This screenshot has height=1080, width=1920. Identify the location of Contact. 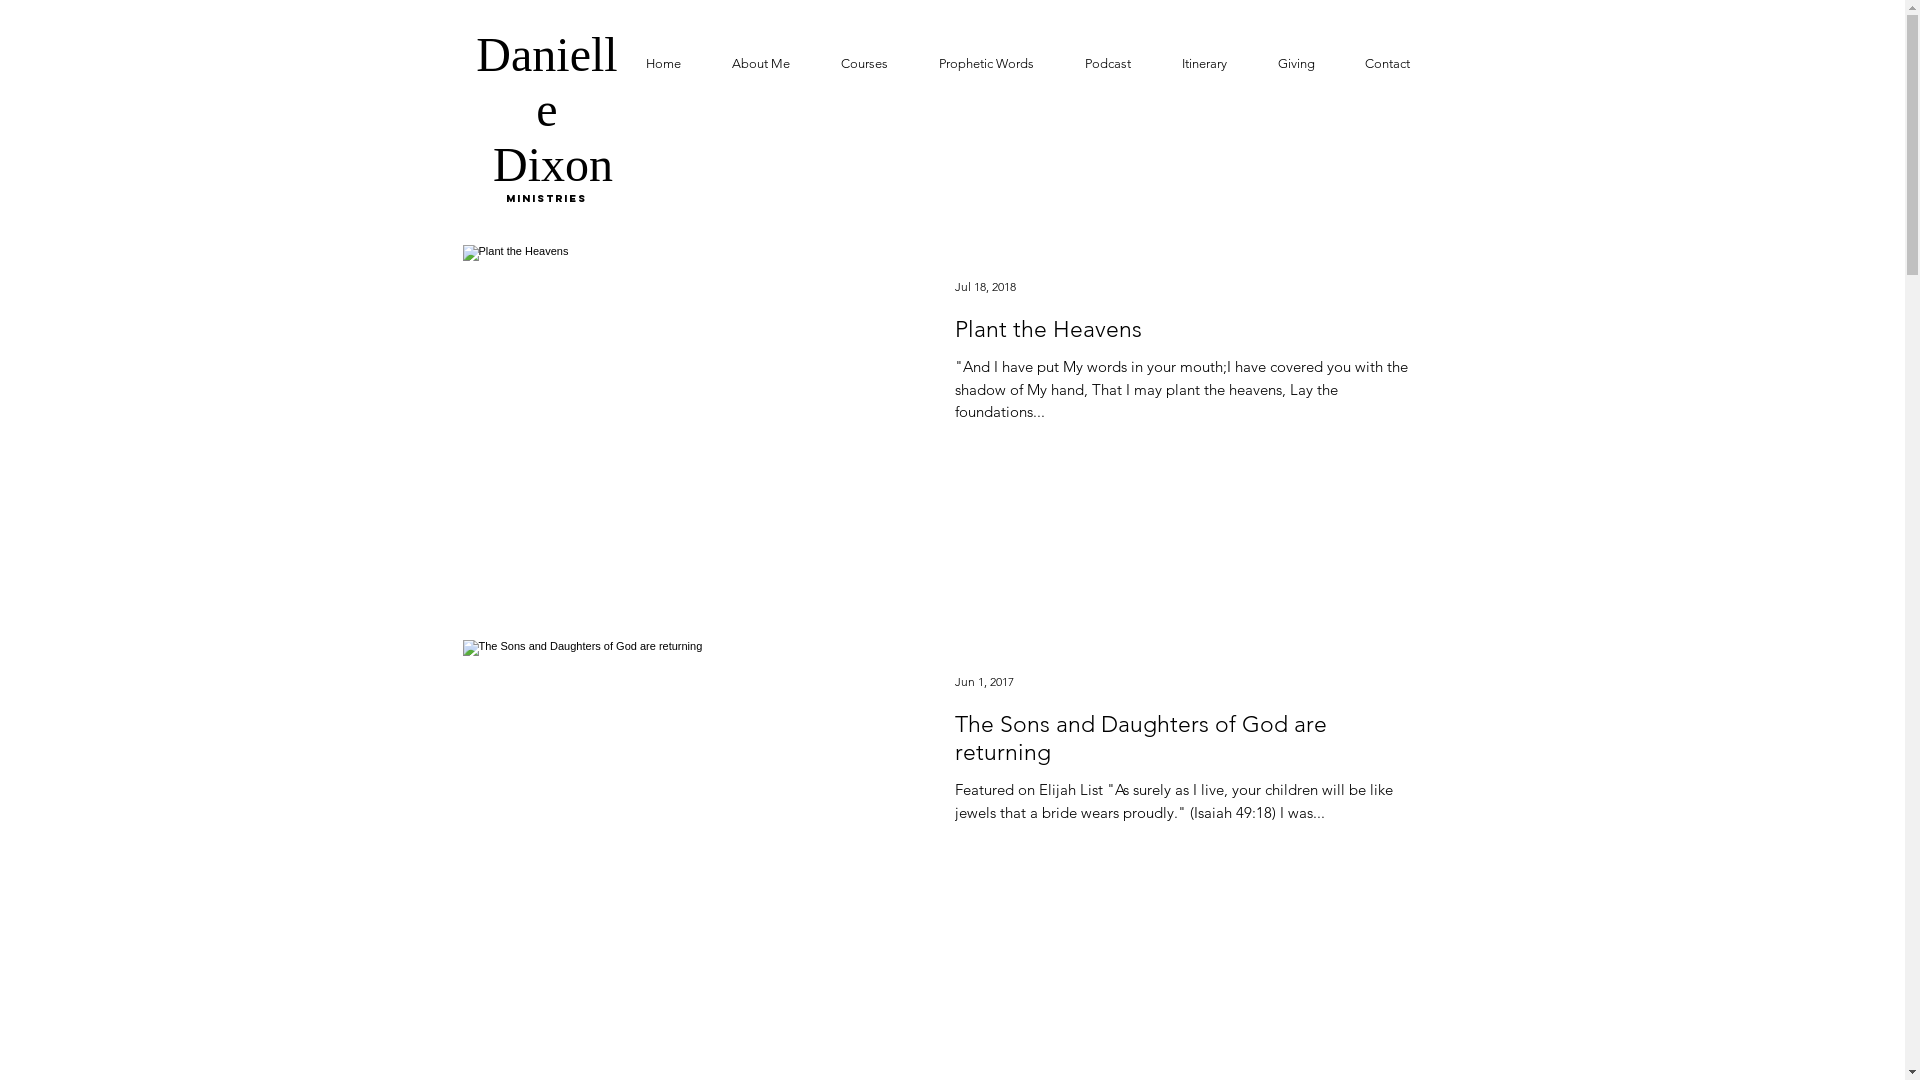
(1388, 64).